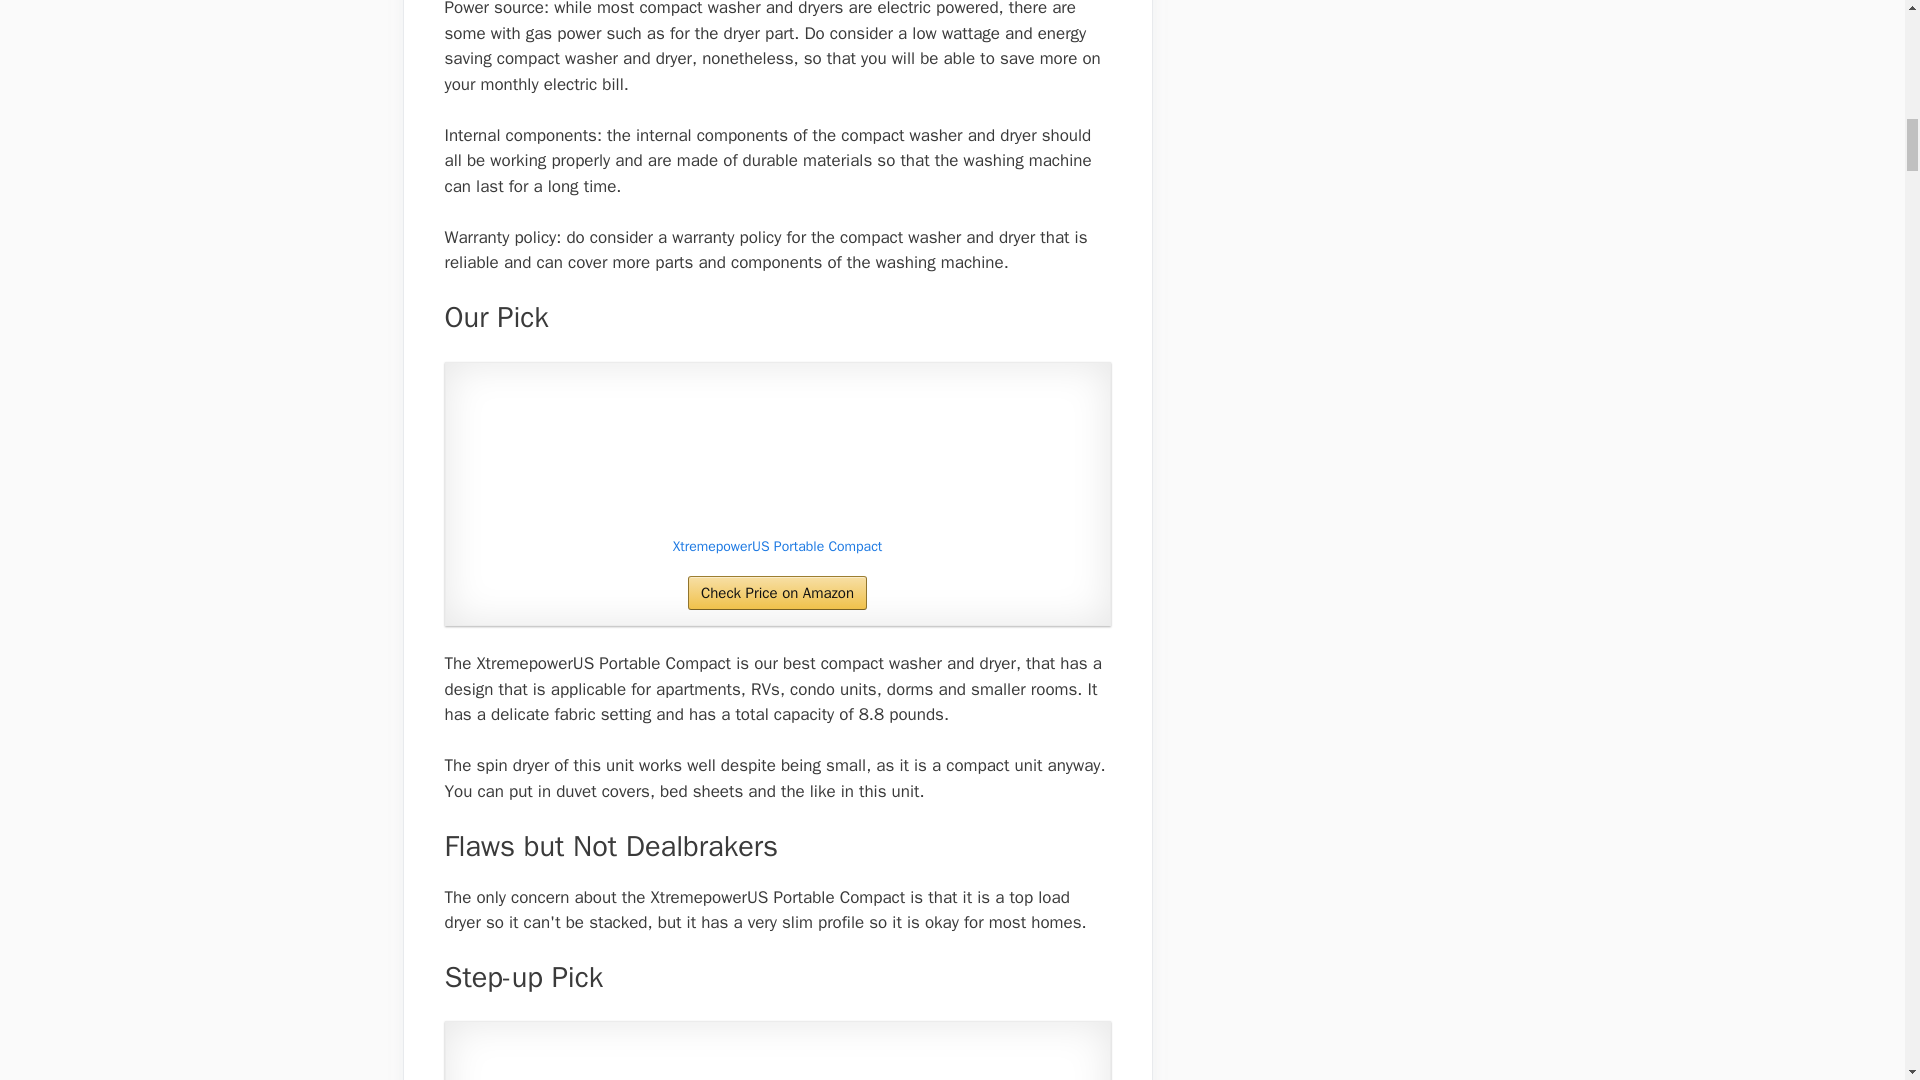 This screenshot has width=1920, height=1080. What do you see at coordinates (777, 592) in the screenshot?
I see `Check Price on Amazon` at bounding box center [777, 592].